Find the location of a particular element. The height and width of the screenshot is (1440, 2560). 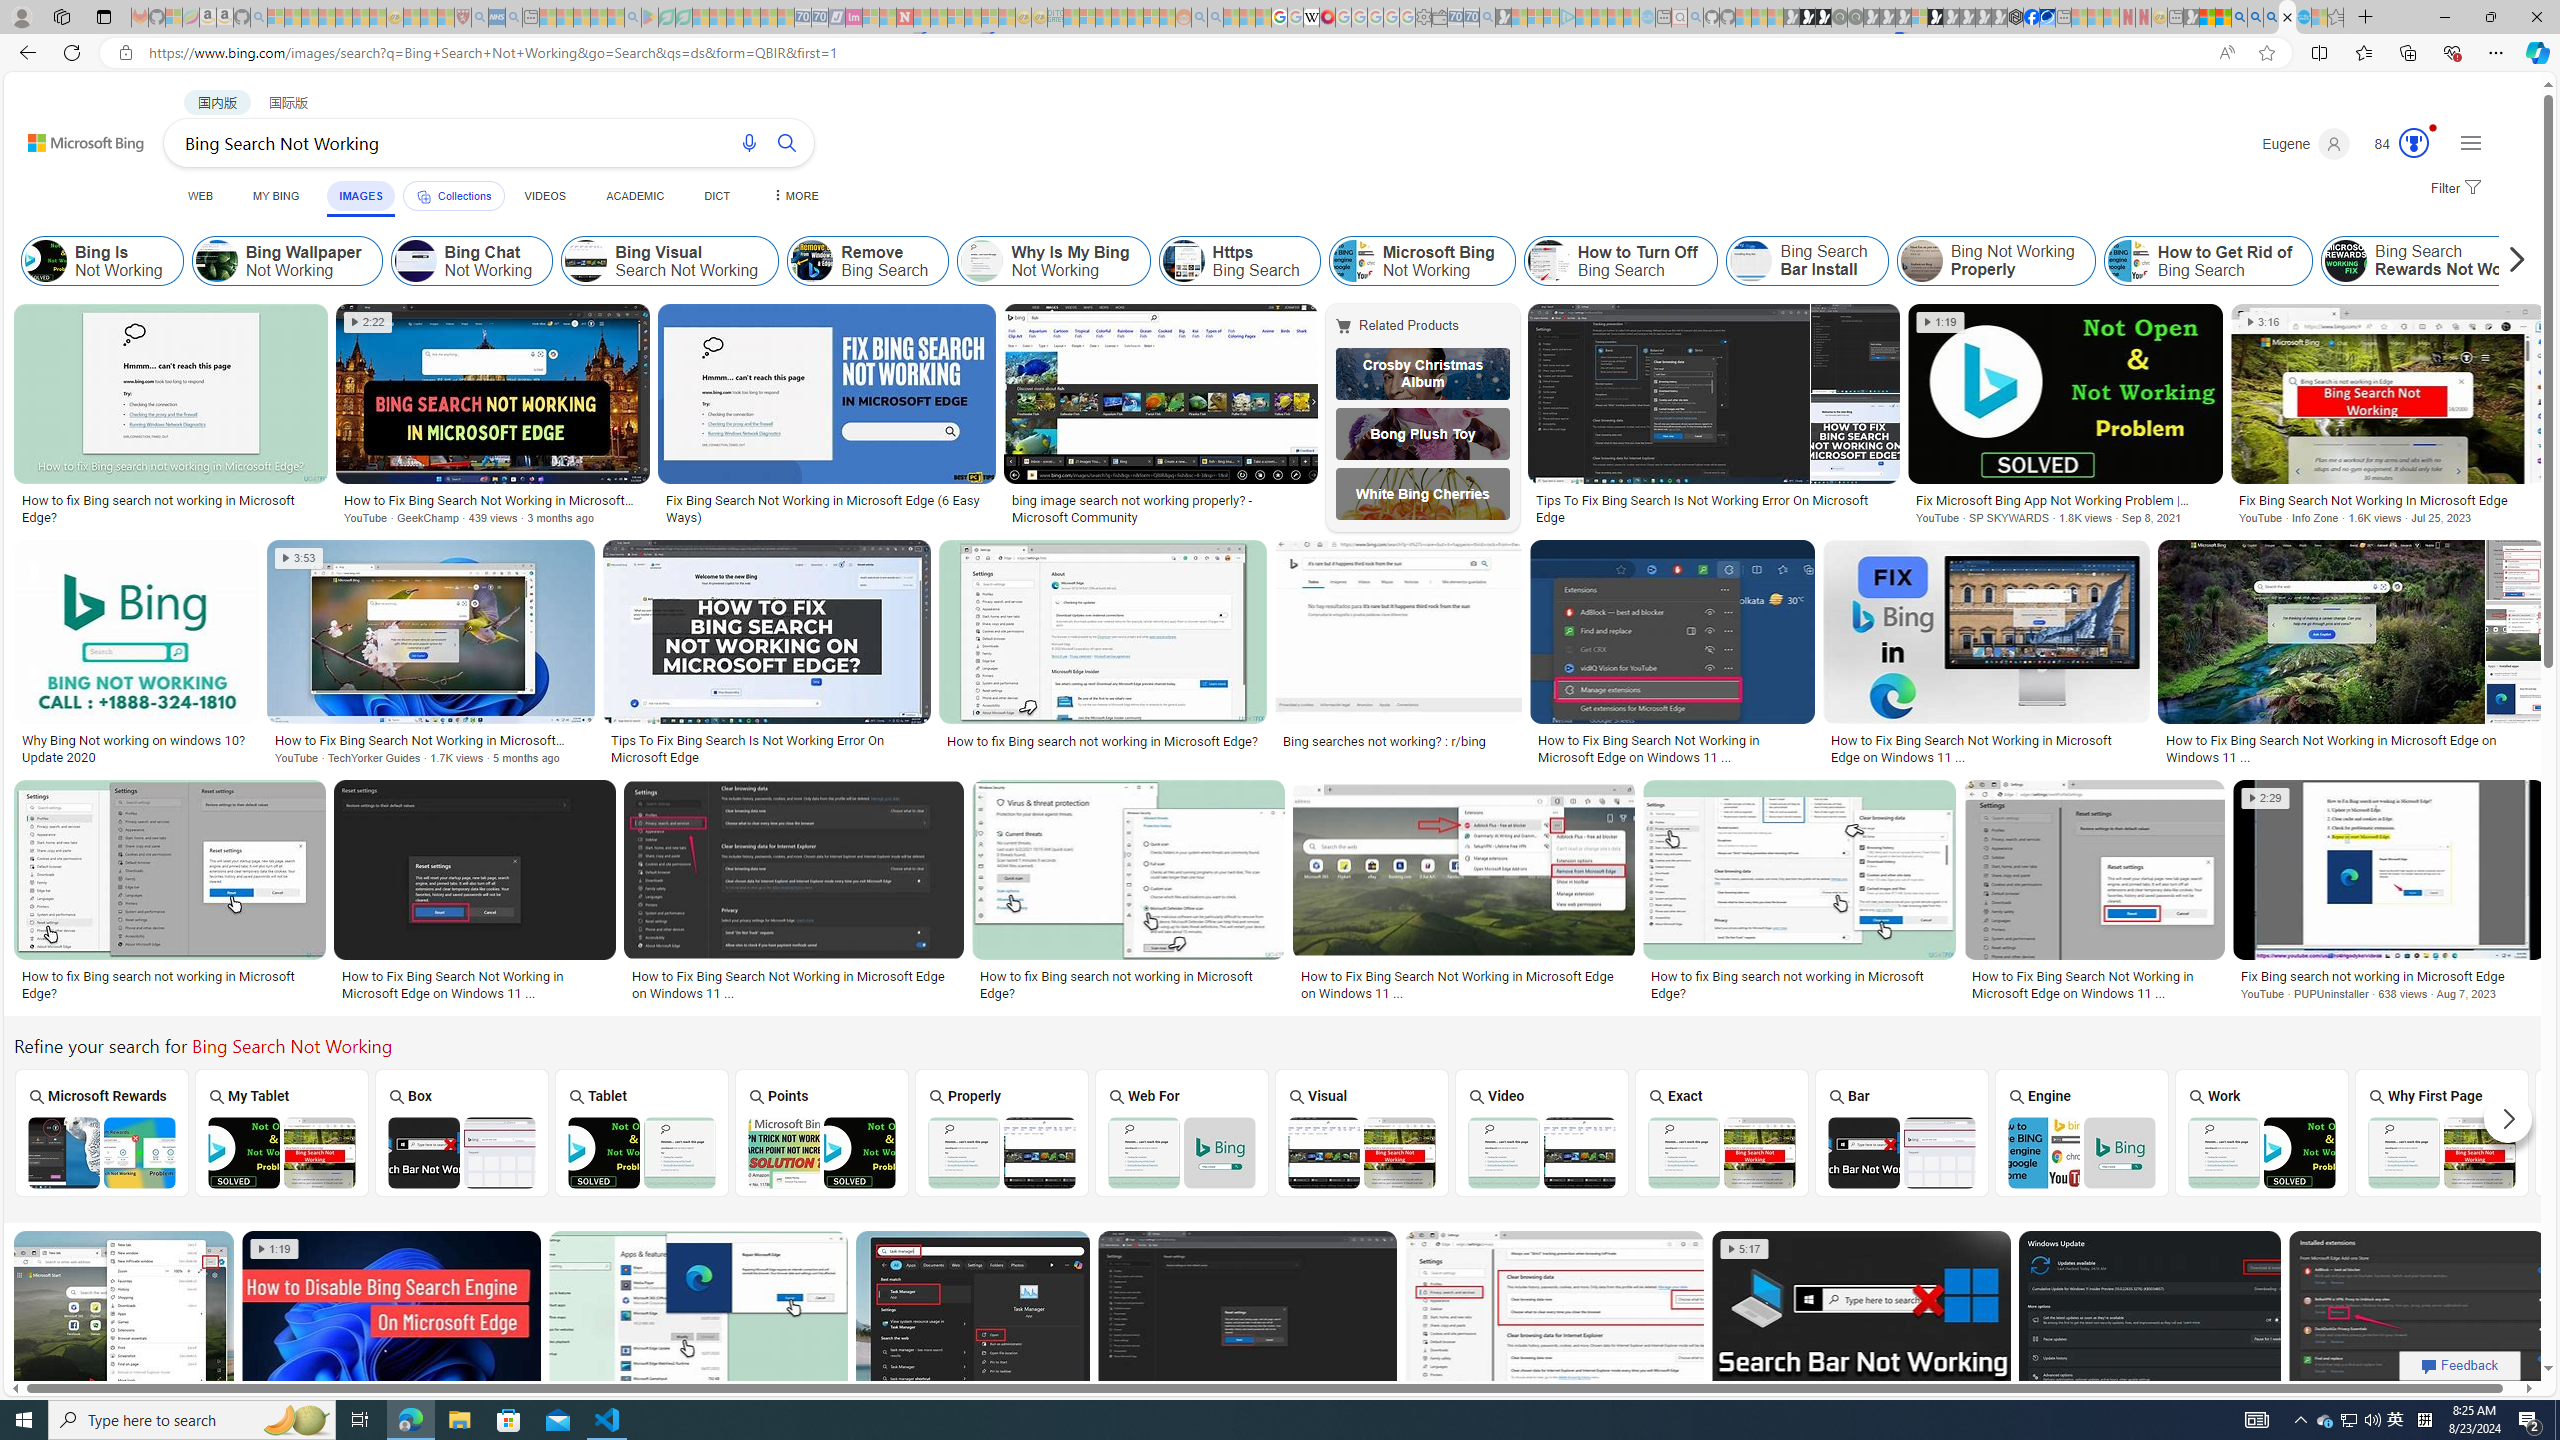

Bing Work Search Not Working is located at coordinates (2261, 1152).